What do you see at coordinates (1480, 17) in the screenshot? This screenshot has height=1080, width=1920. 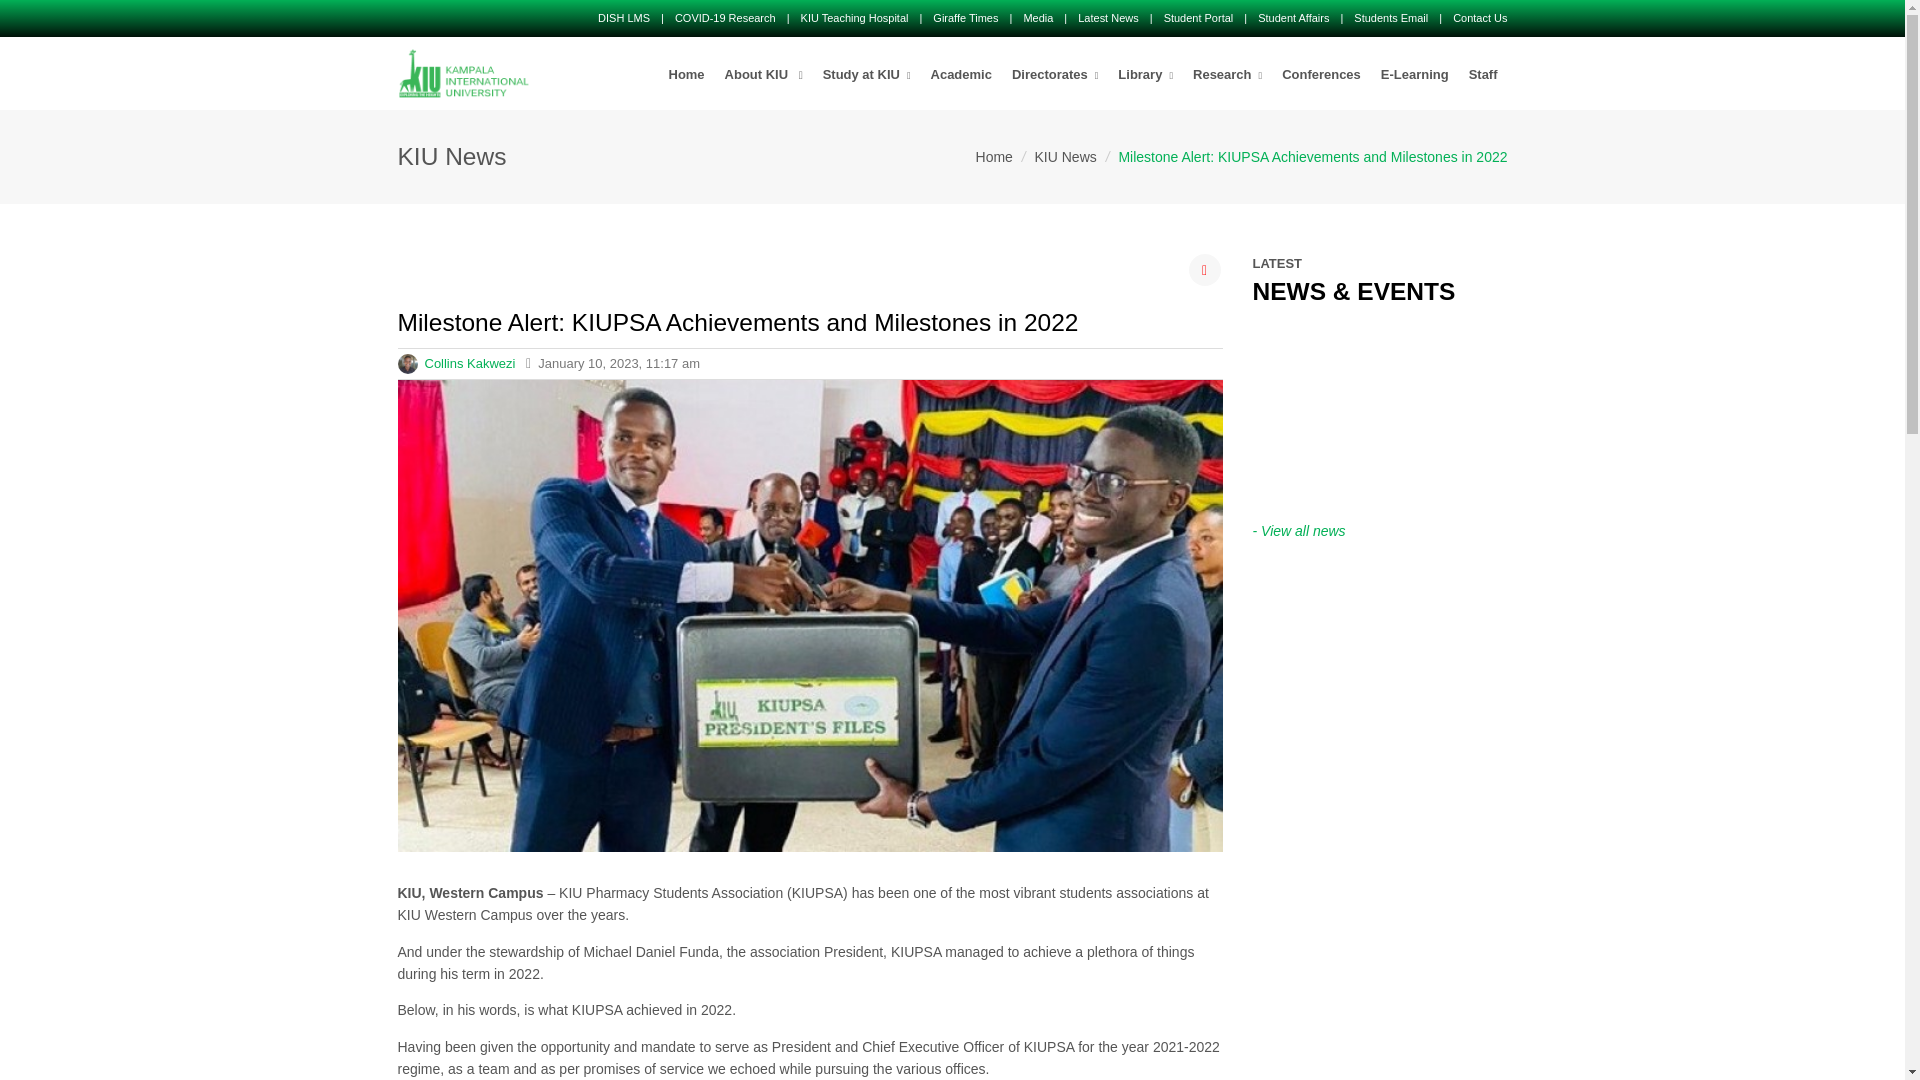 I see `Contact Us` at bounding box center [1480, 17].